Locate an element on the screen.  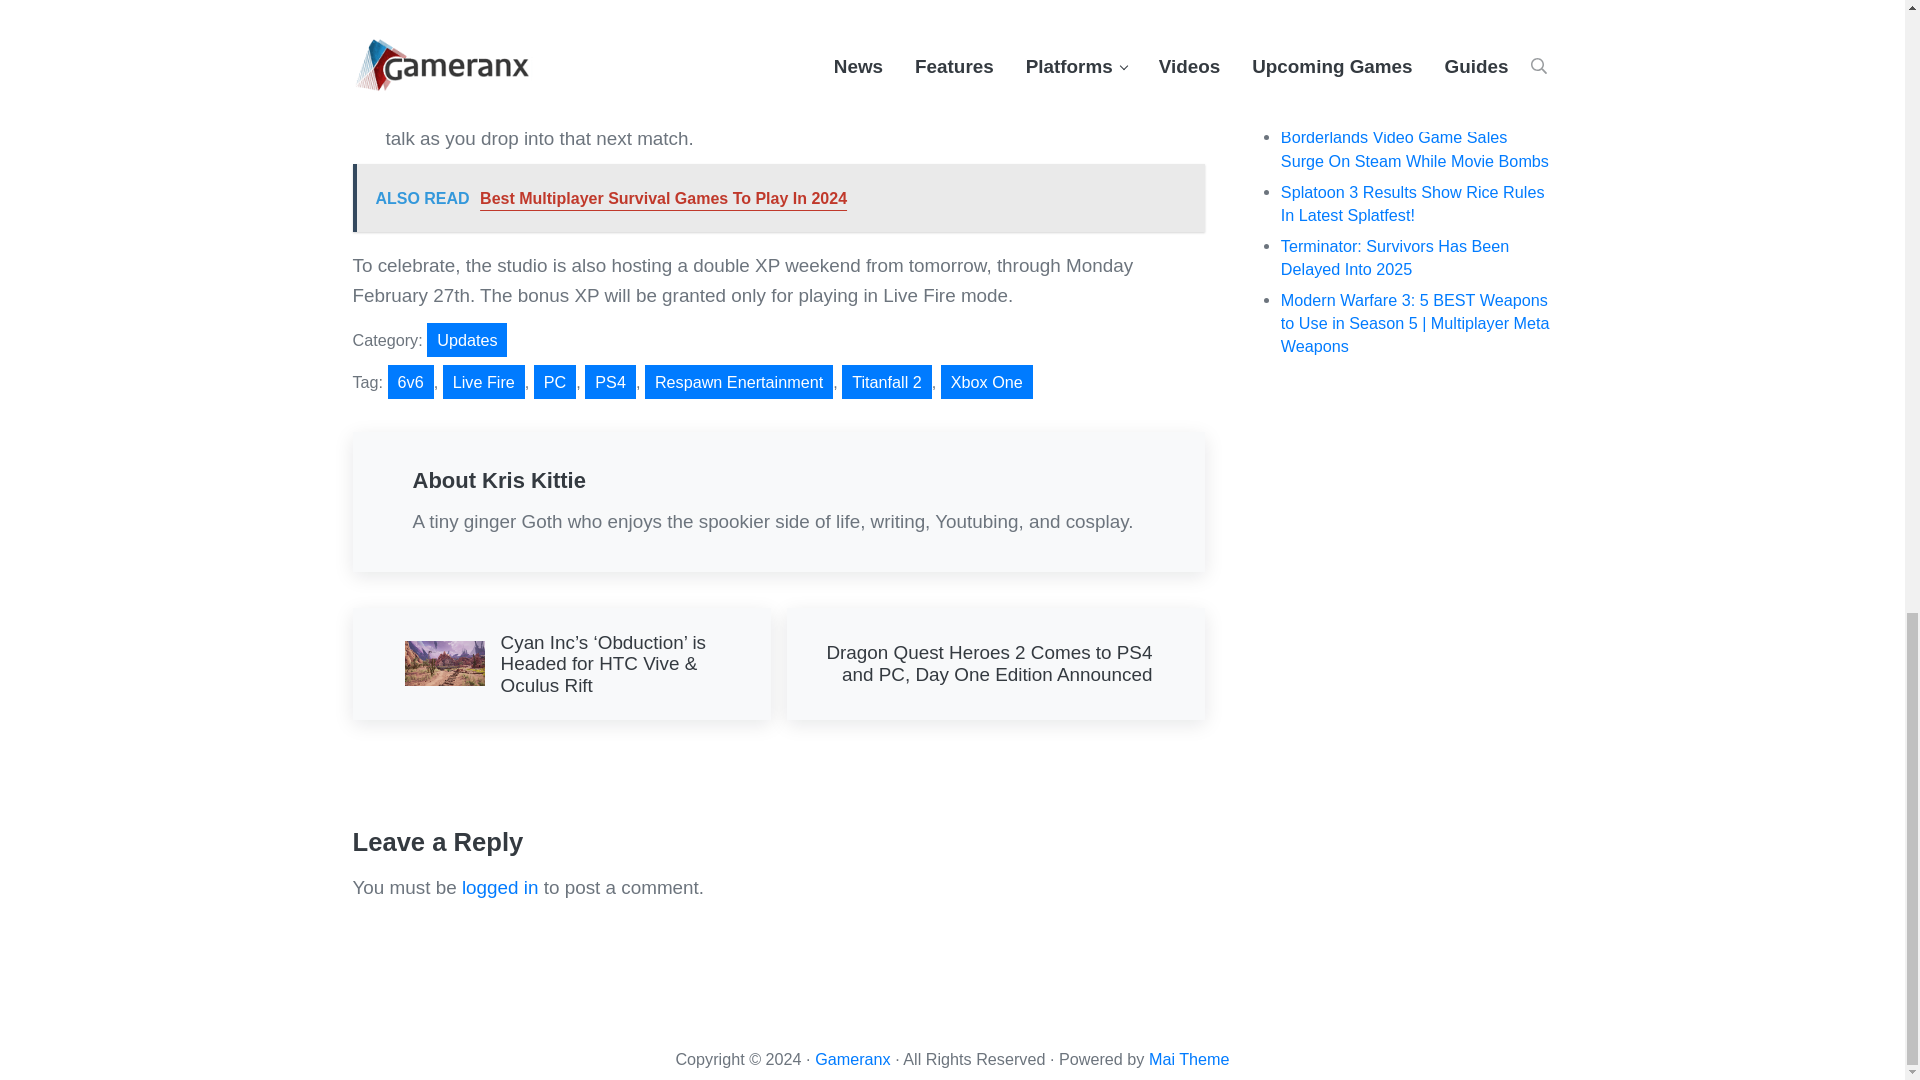
ALSO READ  Best Multiplayer Survival Games To Play In 2024 is located at coordinates (777, 198).